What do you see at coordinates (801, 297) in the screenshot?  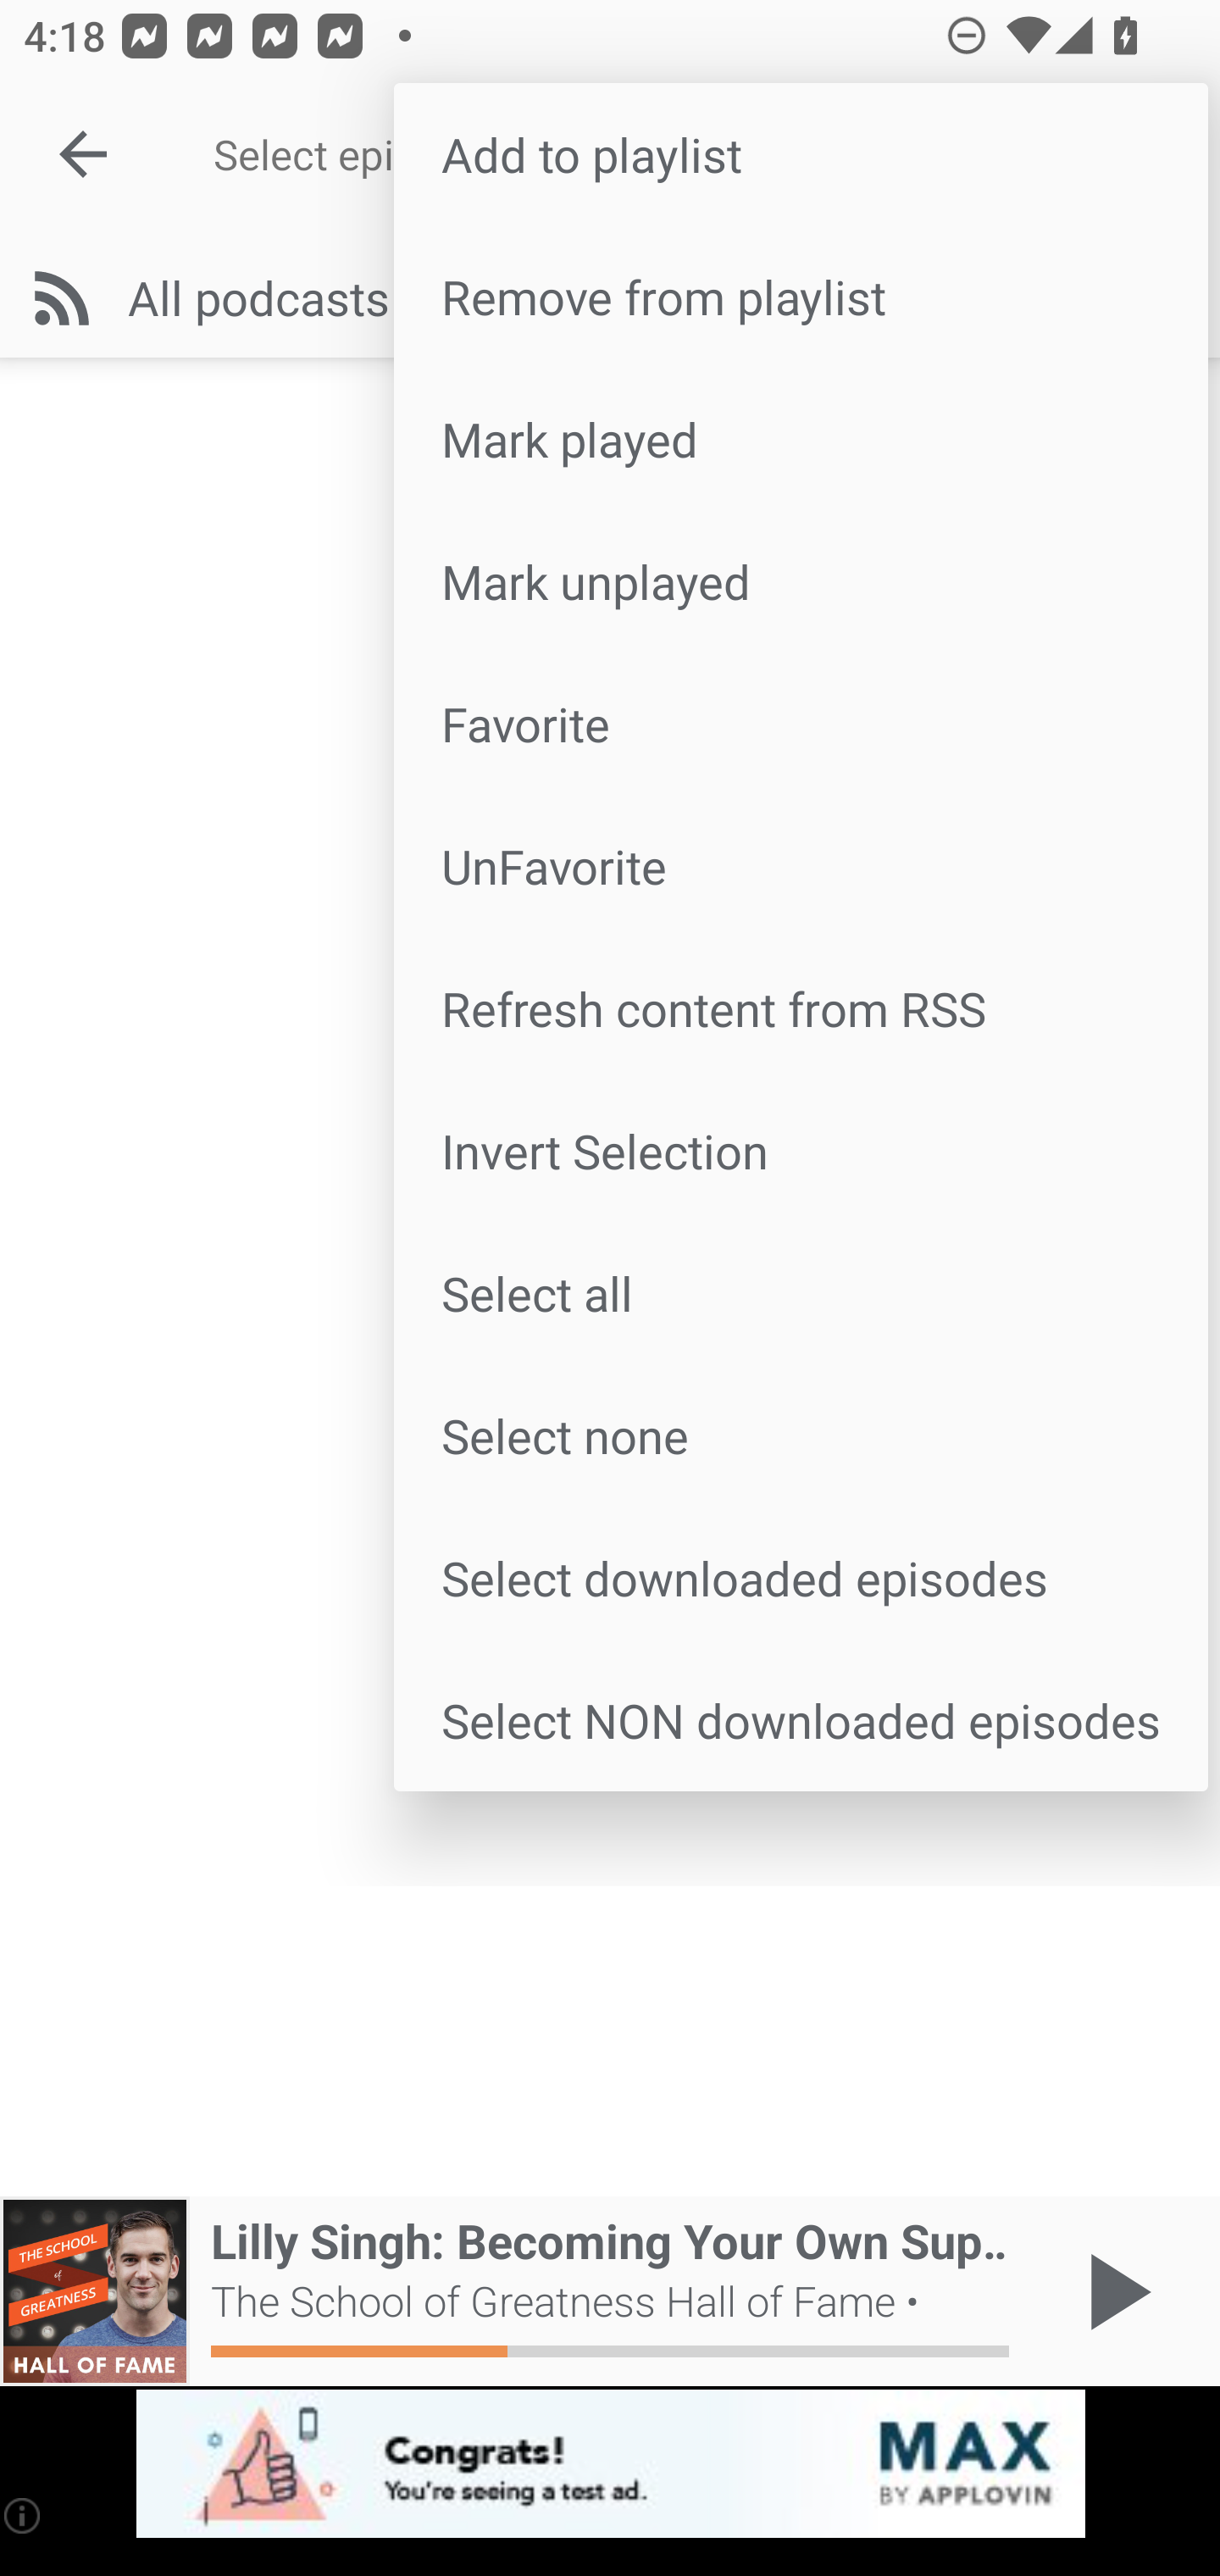 I see `Remove from playlist` at bounding box center [801, 297].